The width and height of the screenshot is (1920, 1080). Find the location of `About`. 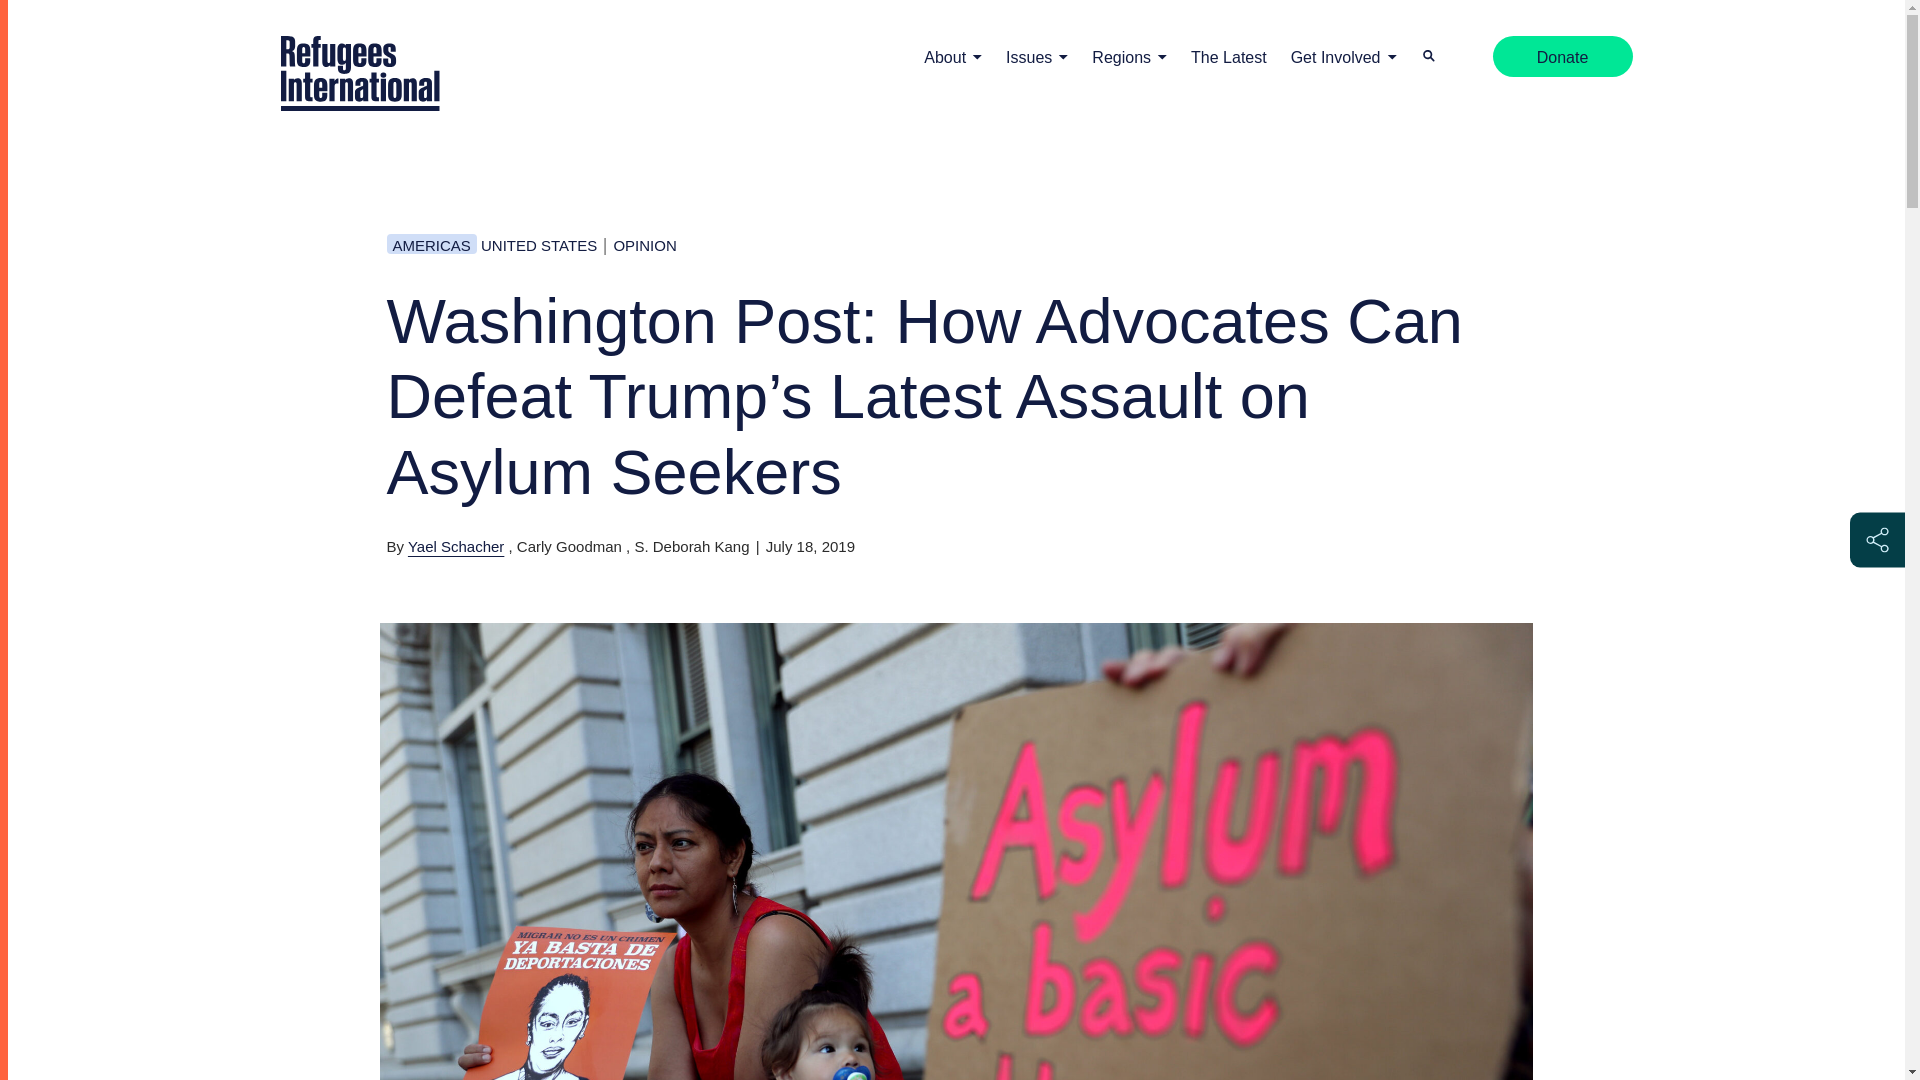

About is located at coordinates (947, 58).